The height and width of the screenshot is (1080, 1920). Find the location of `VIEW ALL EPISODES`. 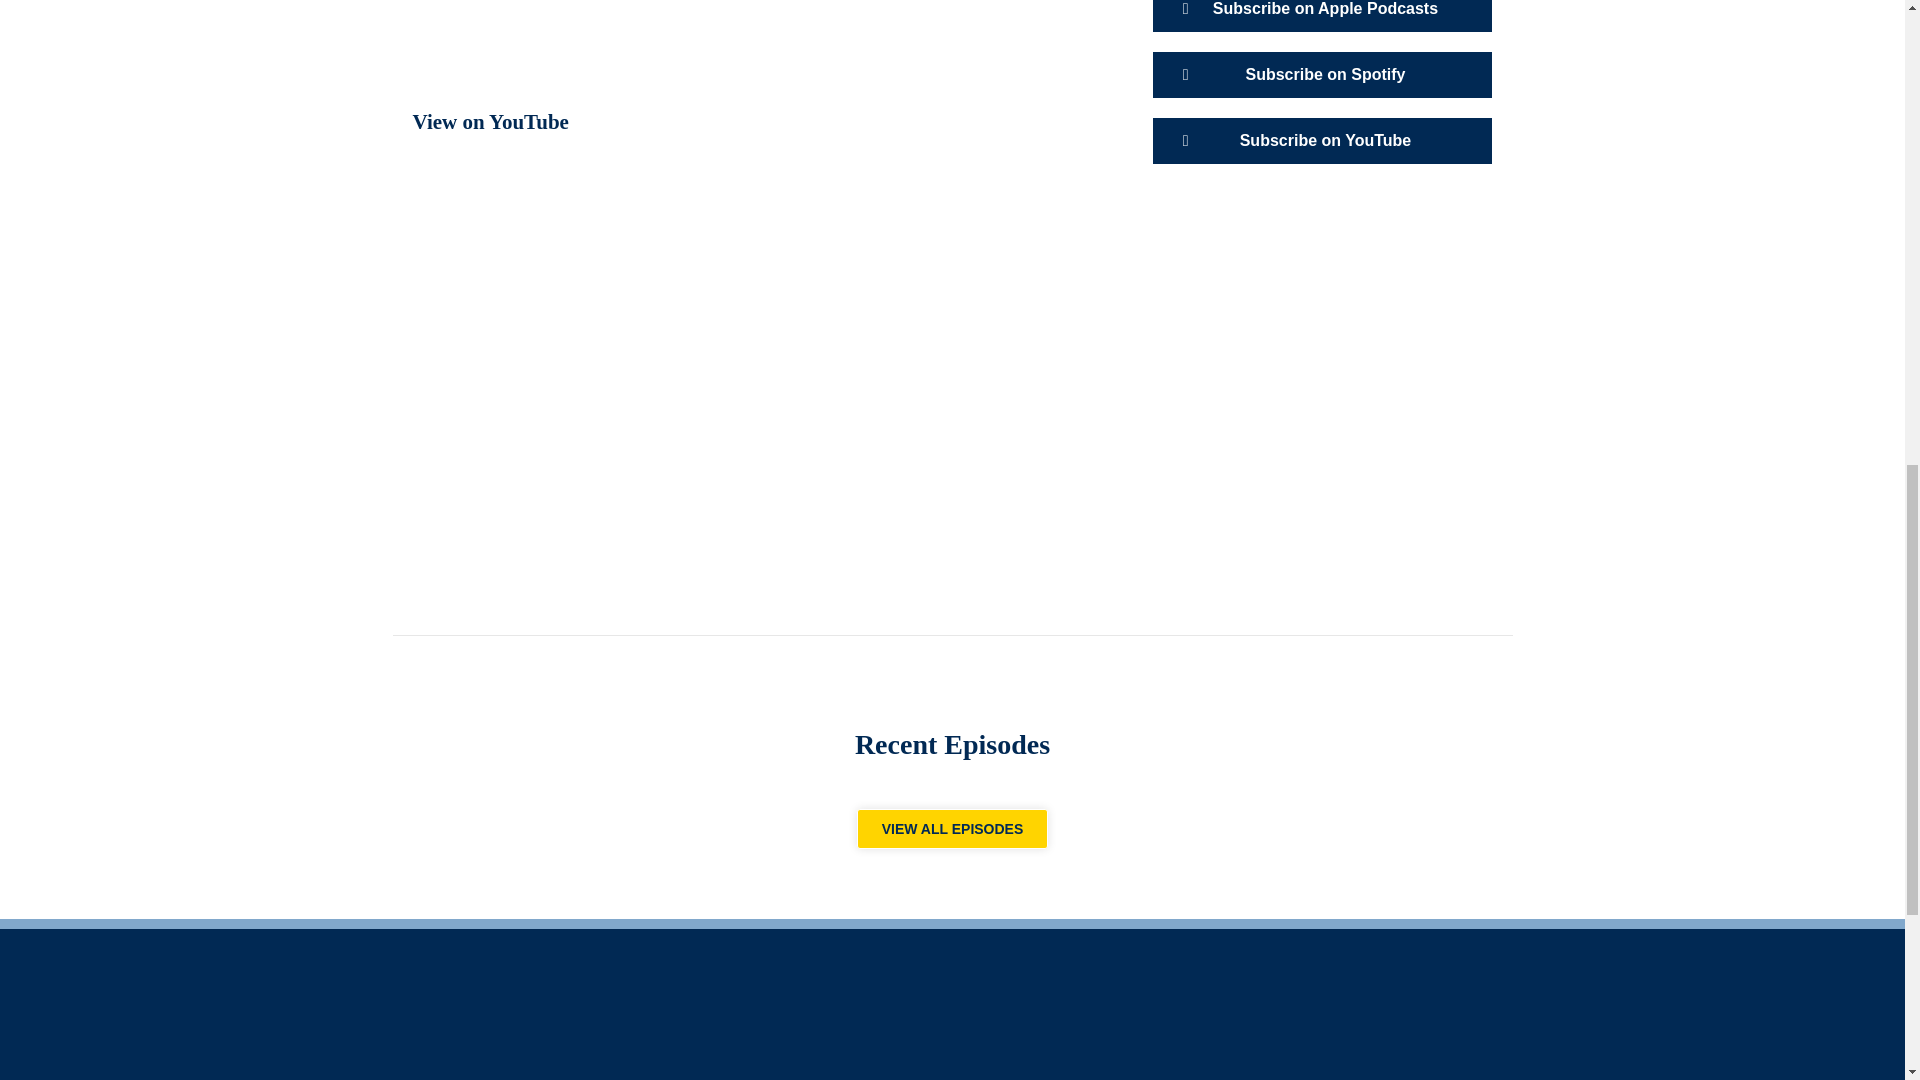

VIEW ALL EPISODES is located at coordinates (952, 828).